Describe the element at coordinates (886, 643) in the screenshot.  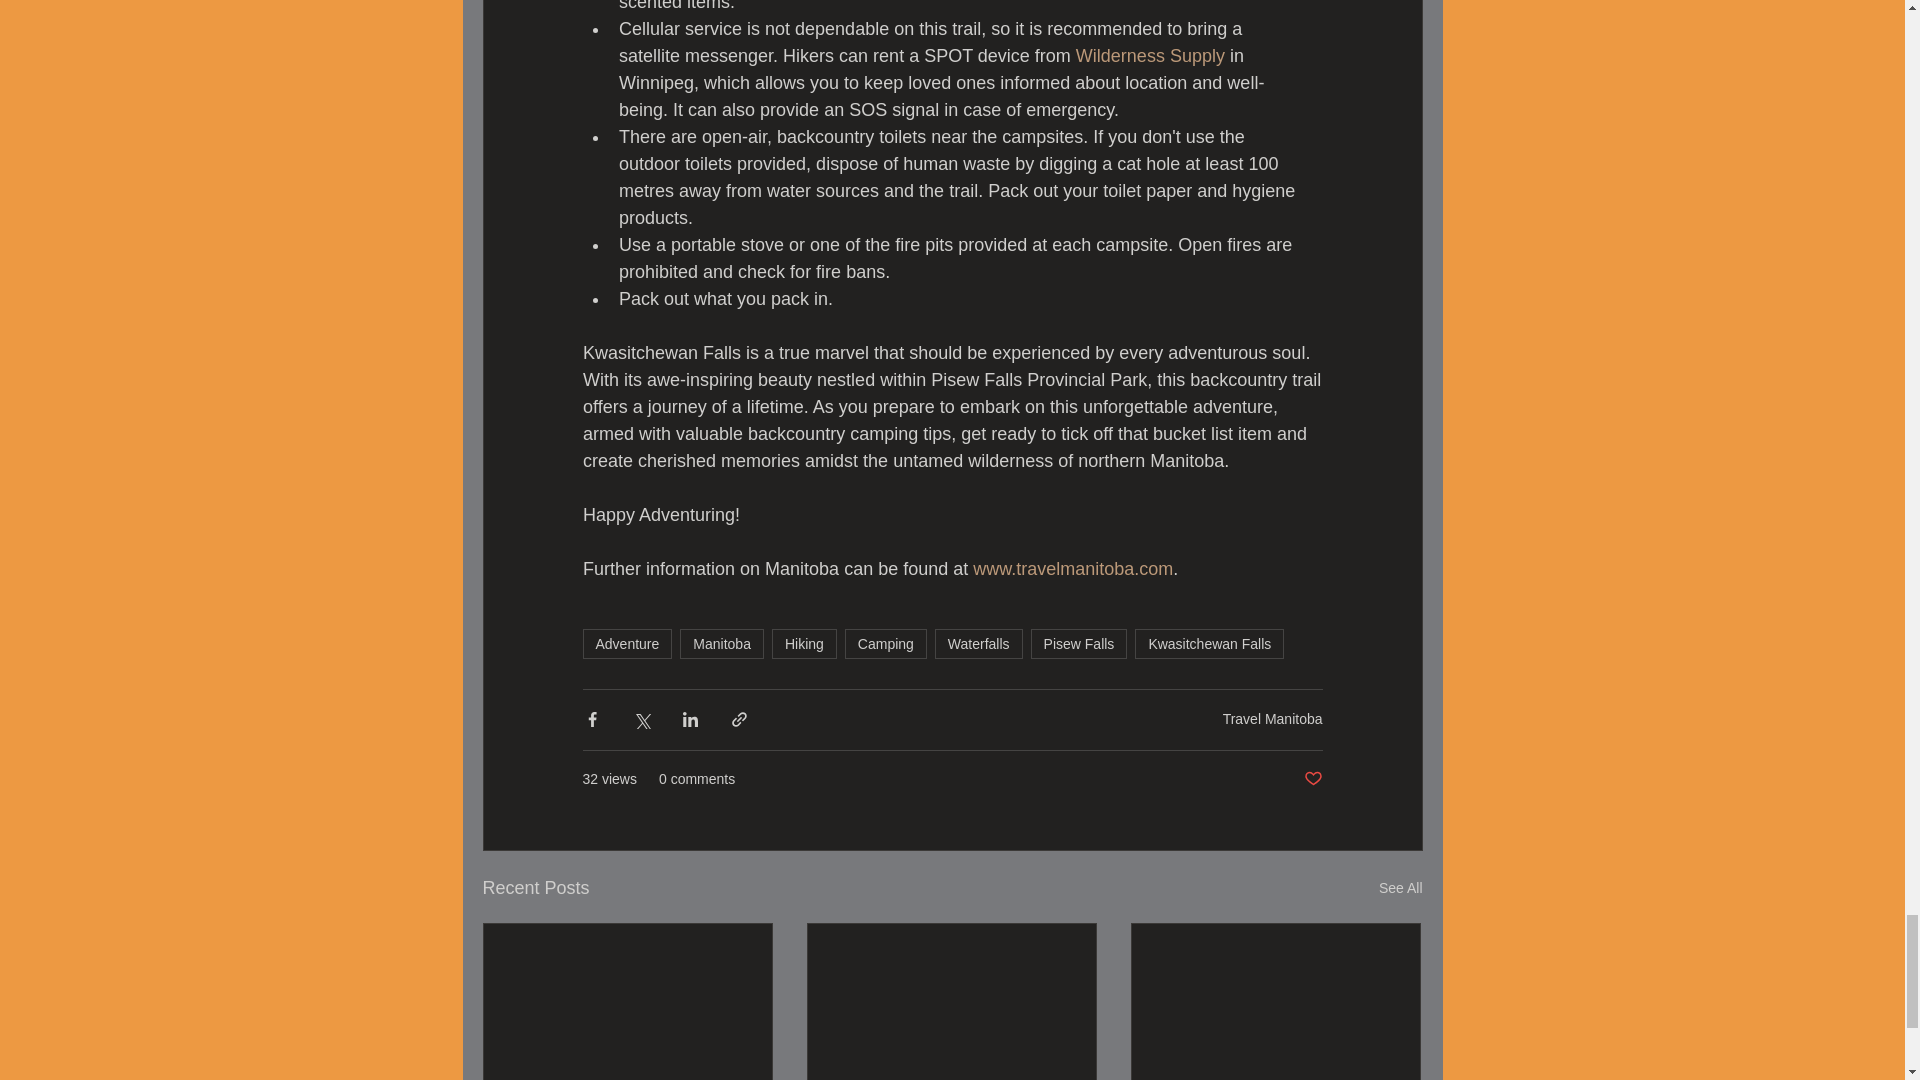
I see `Camping` at that location.